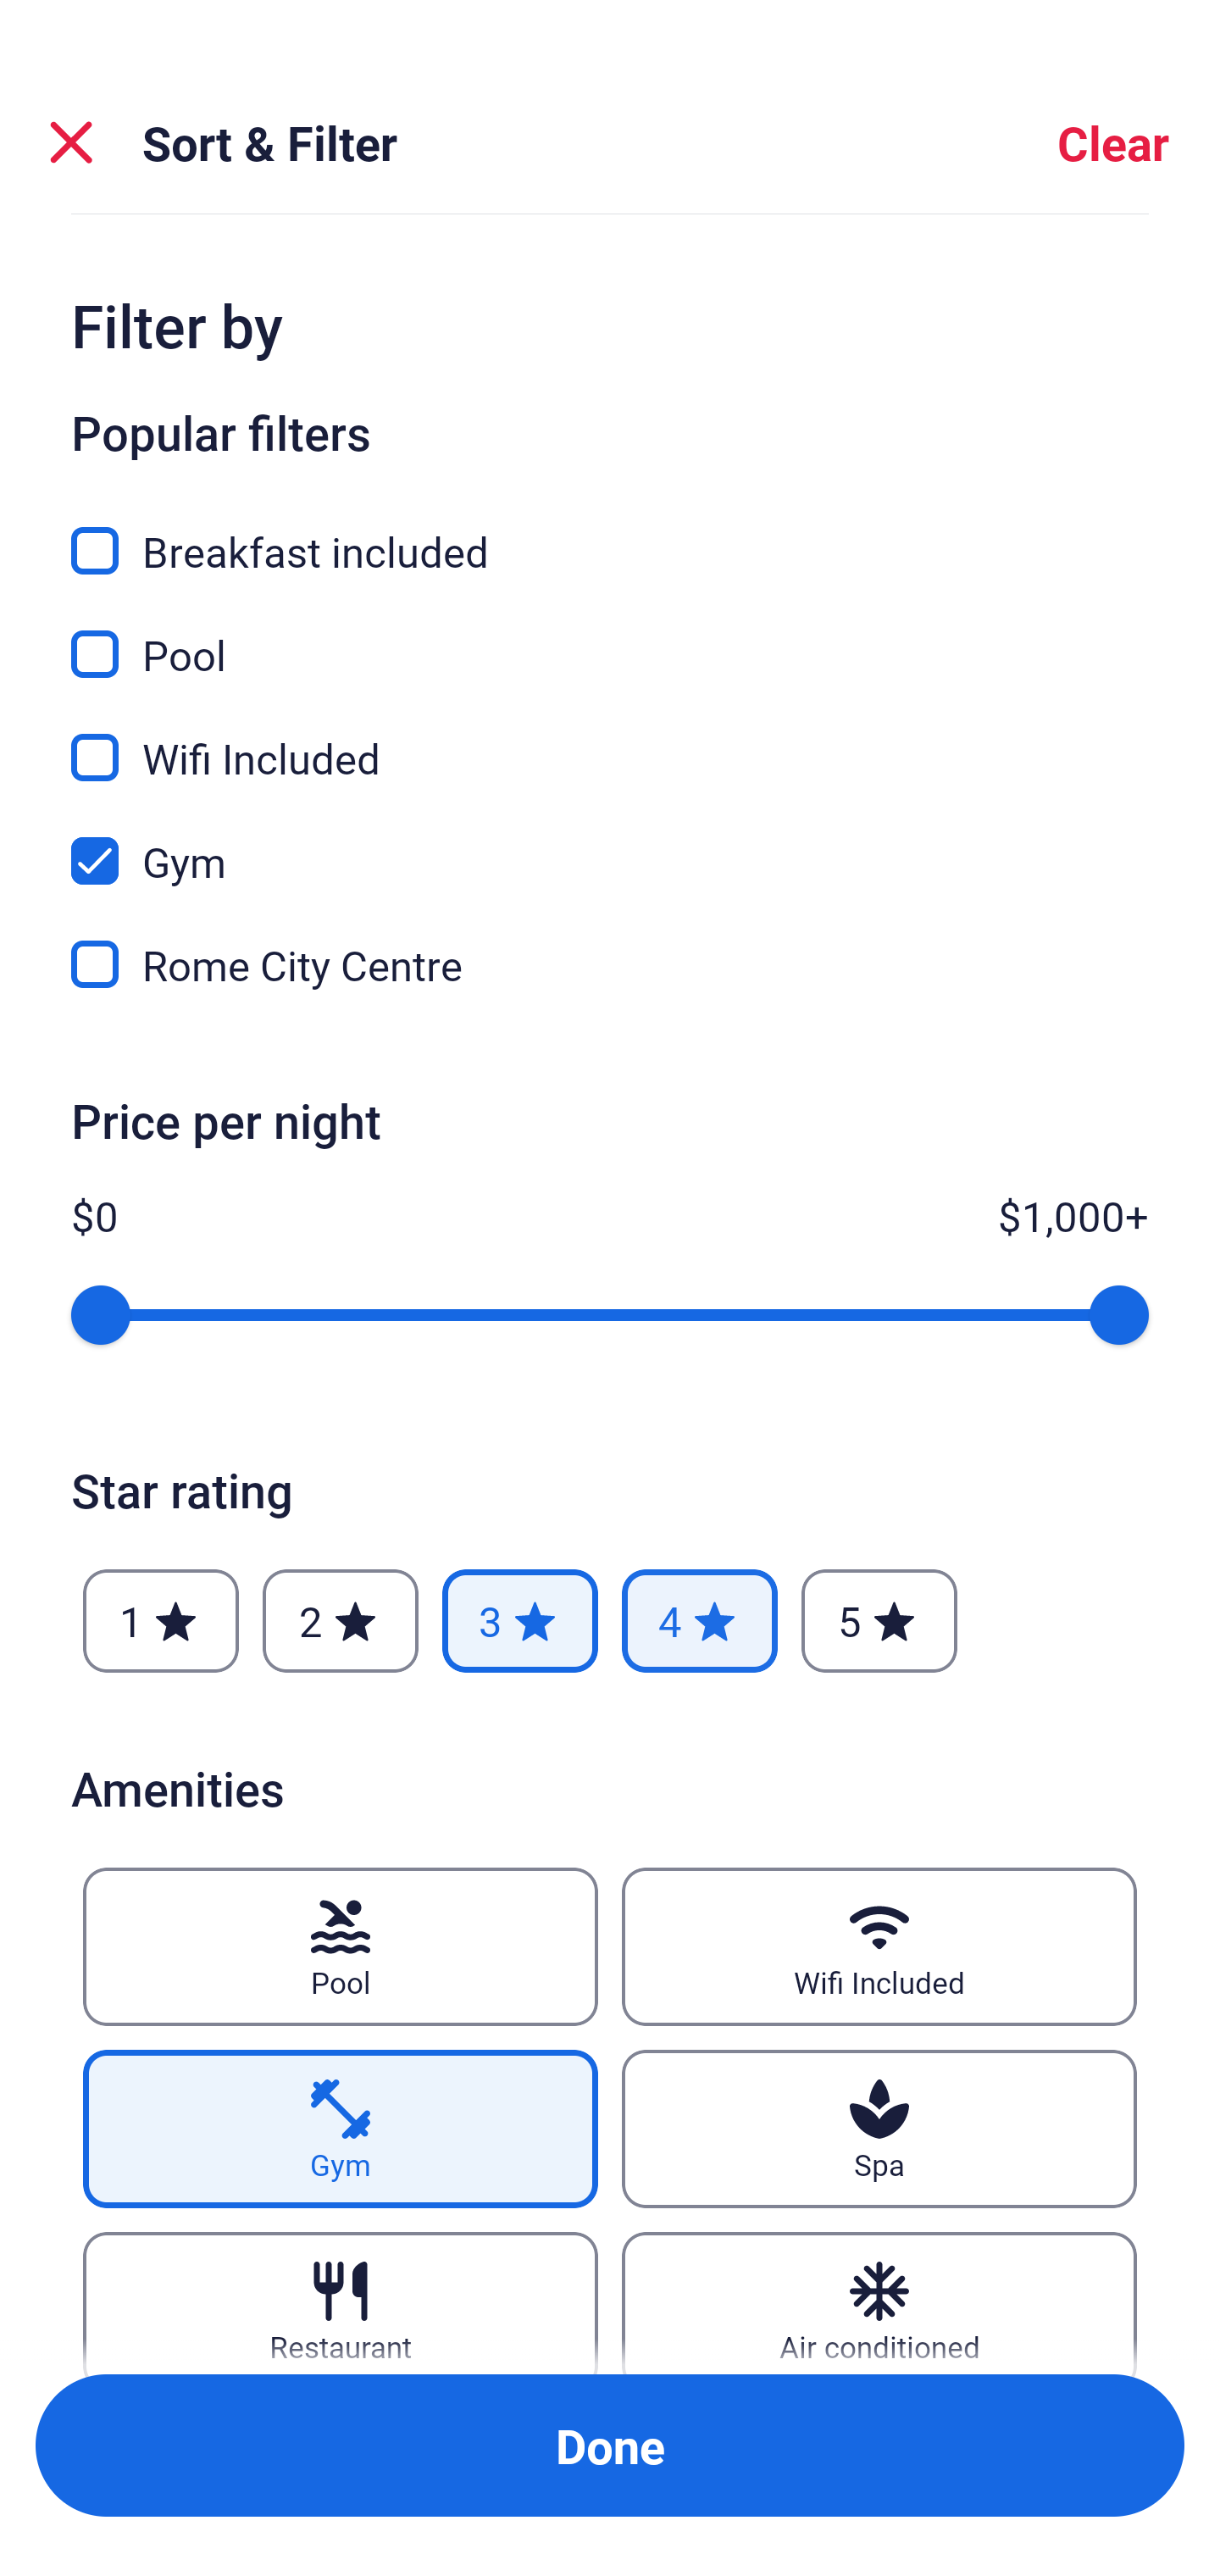 The height and width of the screenshot is (2576, 1220). I want to click on Gym, Gym, so click(610, 842).